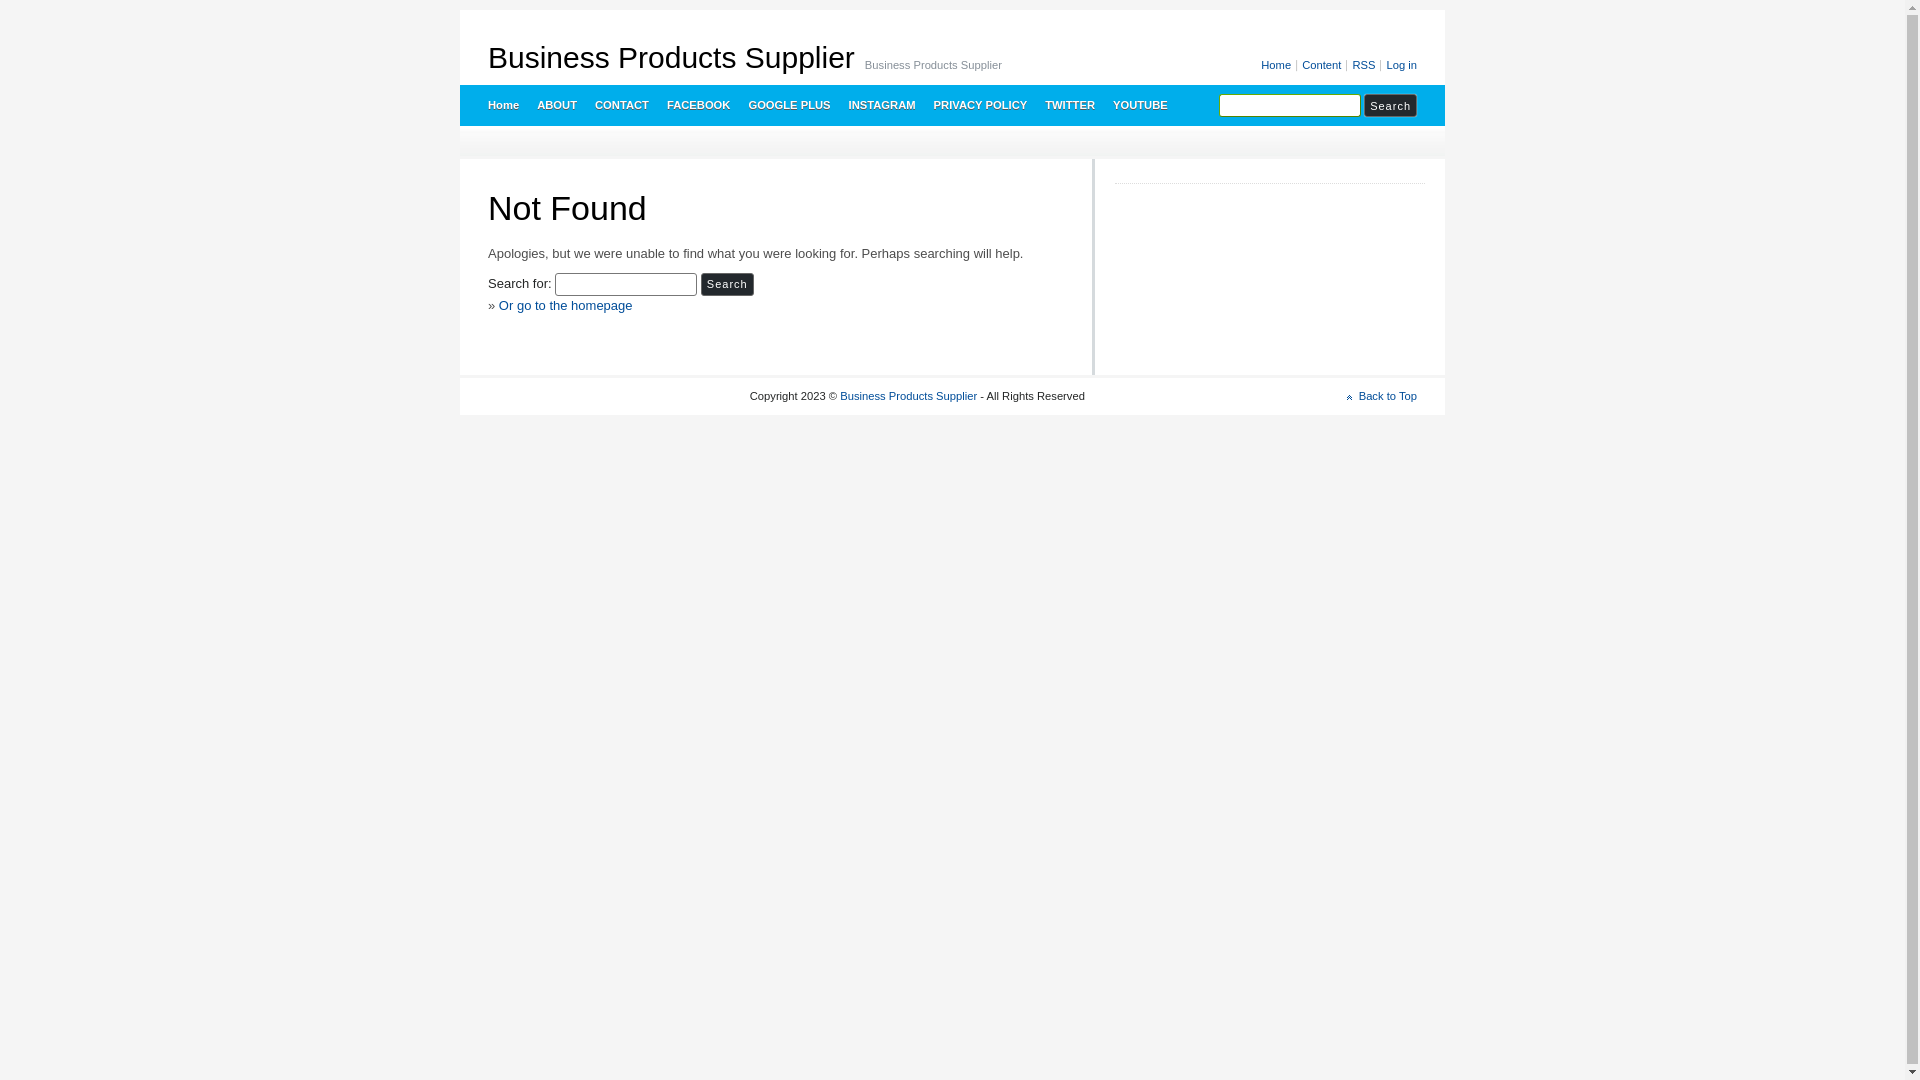  What do you see at coordinates (1382, 396) in the screenshot?
I see `Back to Top` at bounding box center [1382, 396].